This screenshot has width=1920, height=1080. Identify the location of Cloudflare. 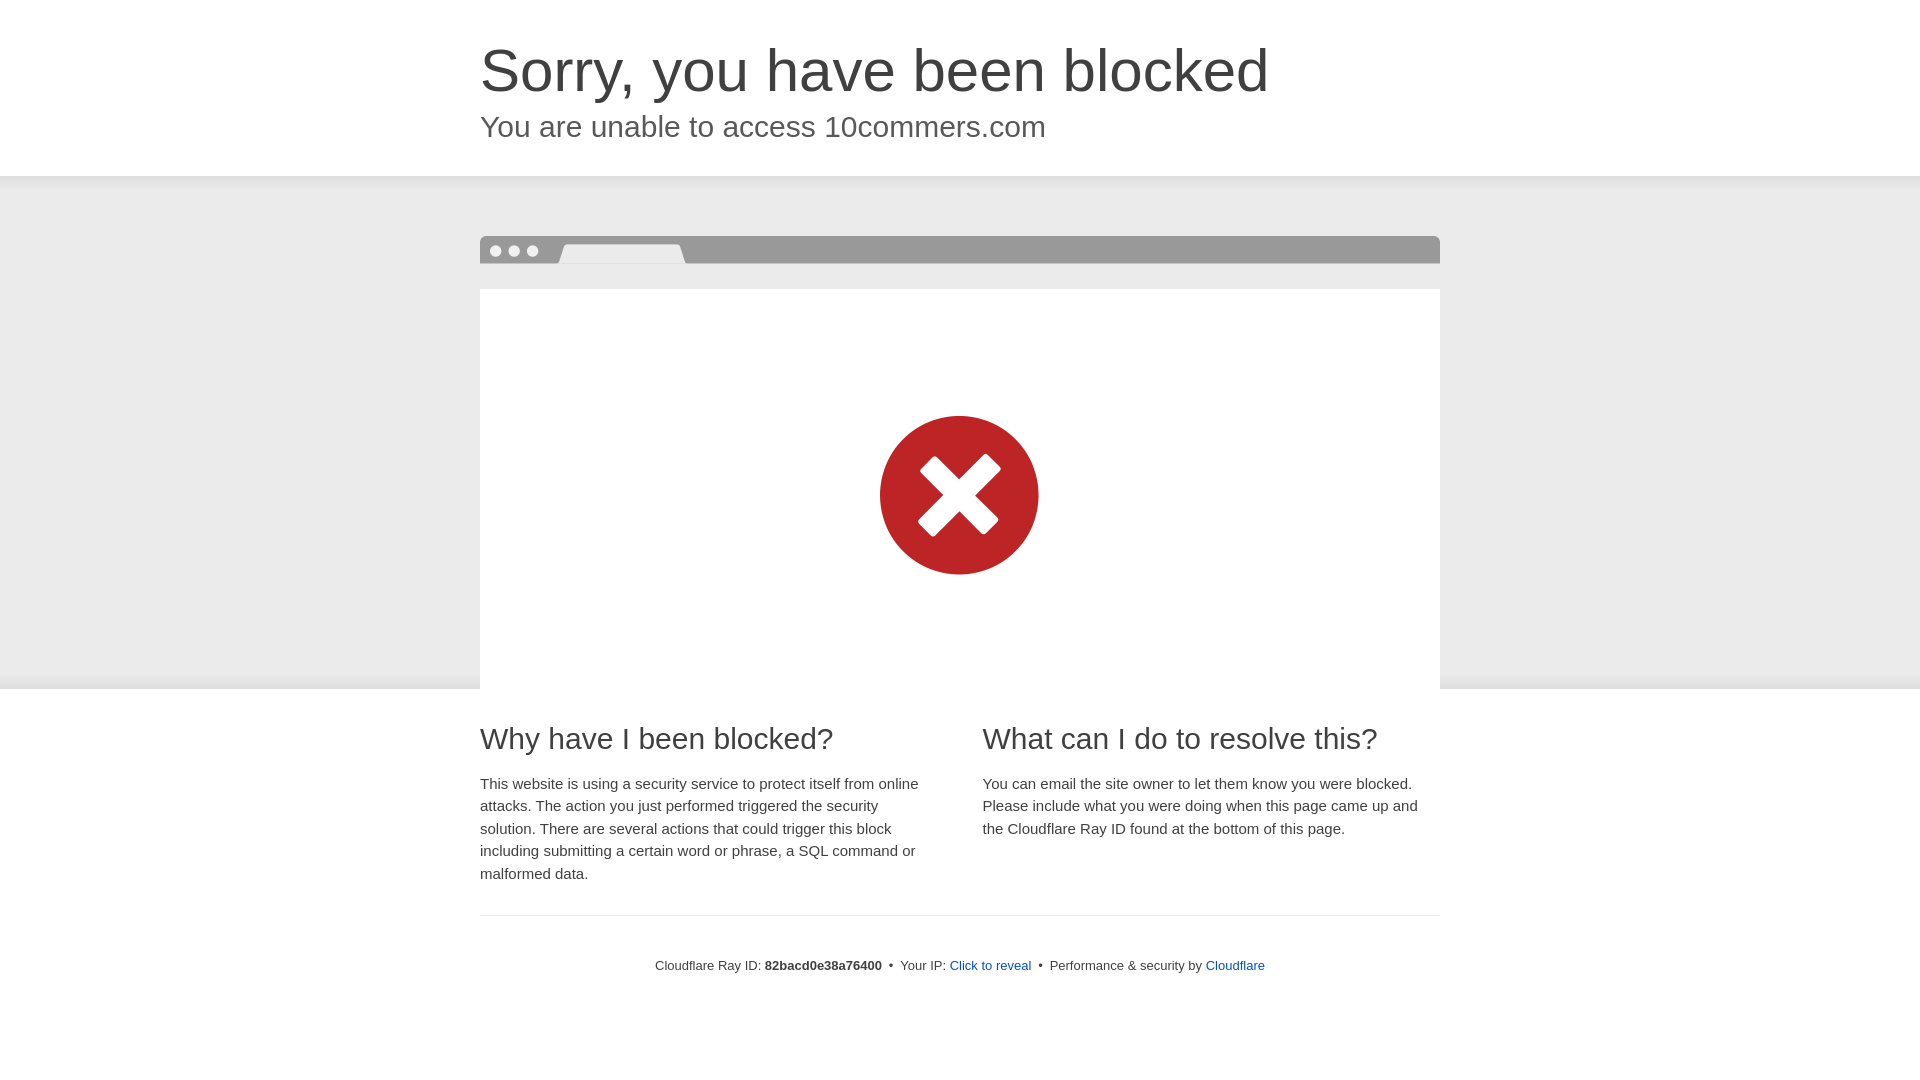
(1236, 966).